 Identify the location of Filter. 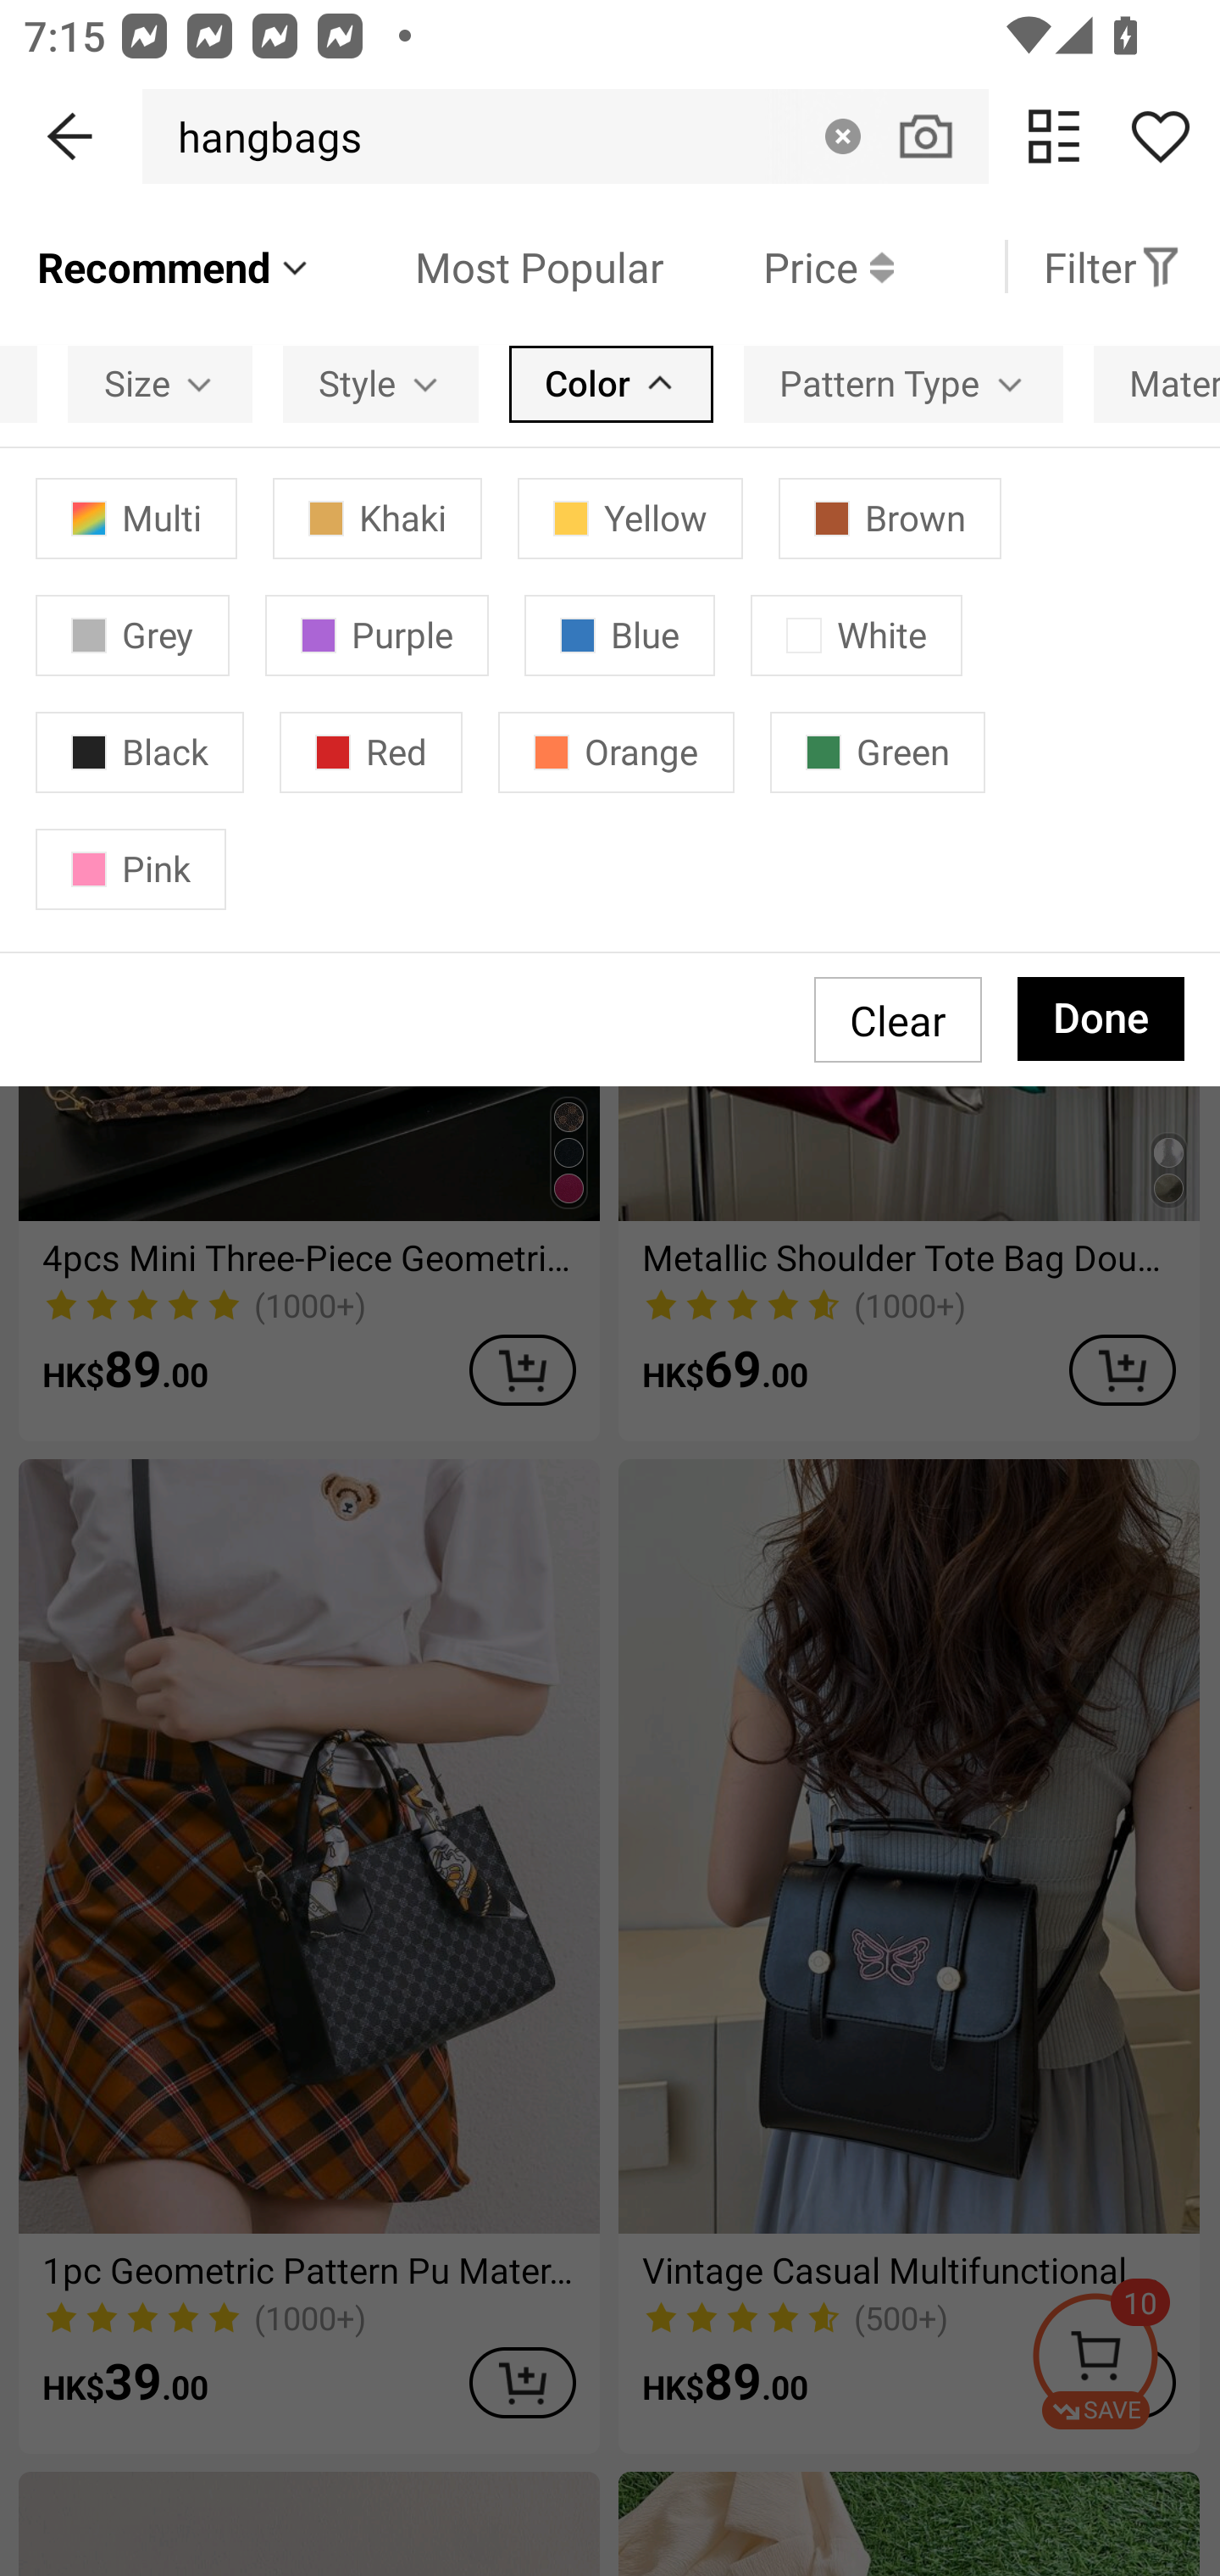
(1112, 266).